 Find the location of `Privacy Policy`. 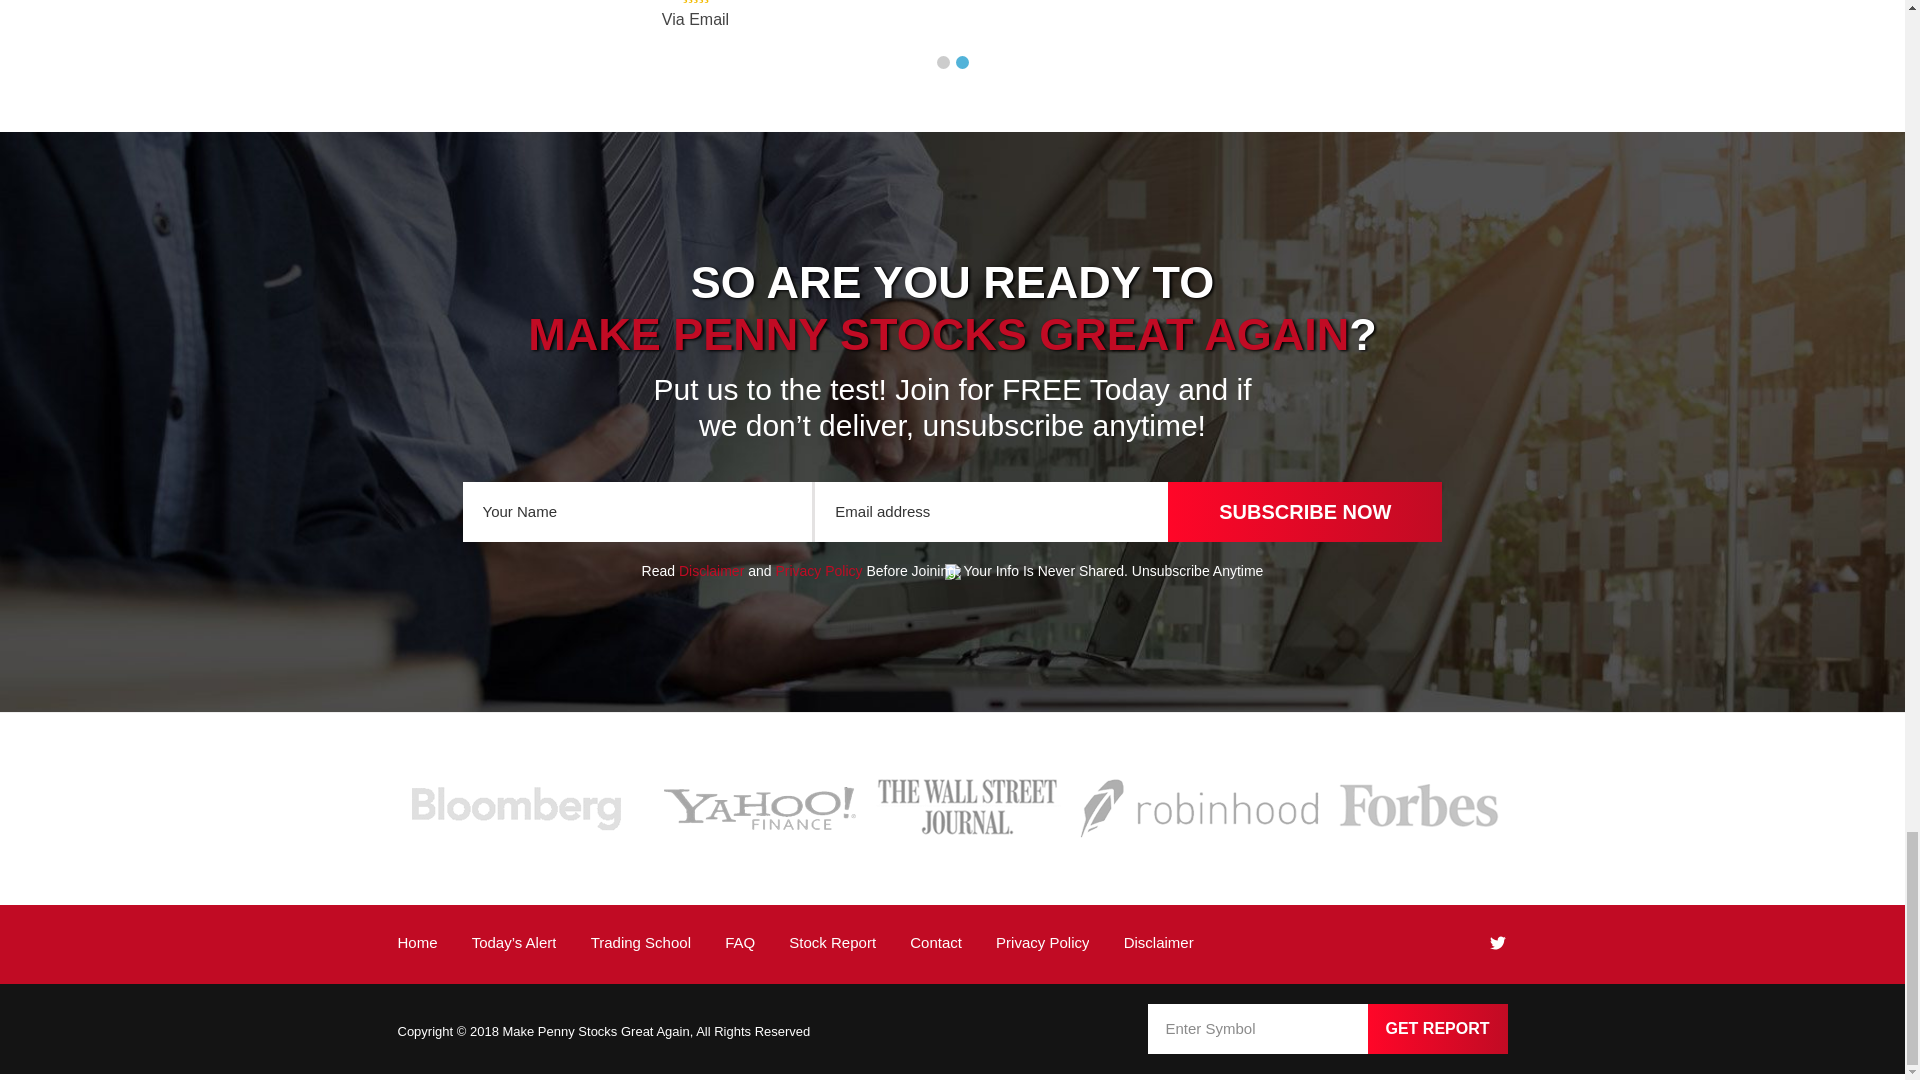

Privacy Policy is located at coordinates (1042, 942).